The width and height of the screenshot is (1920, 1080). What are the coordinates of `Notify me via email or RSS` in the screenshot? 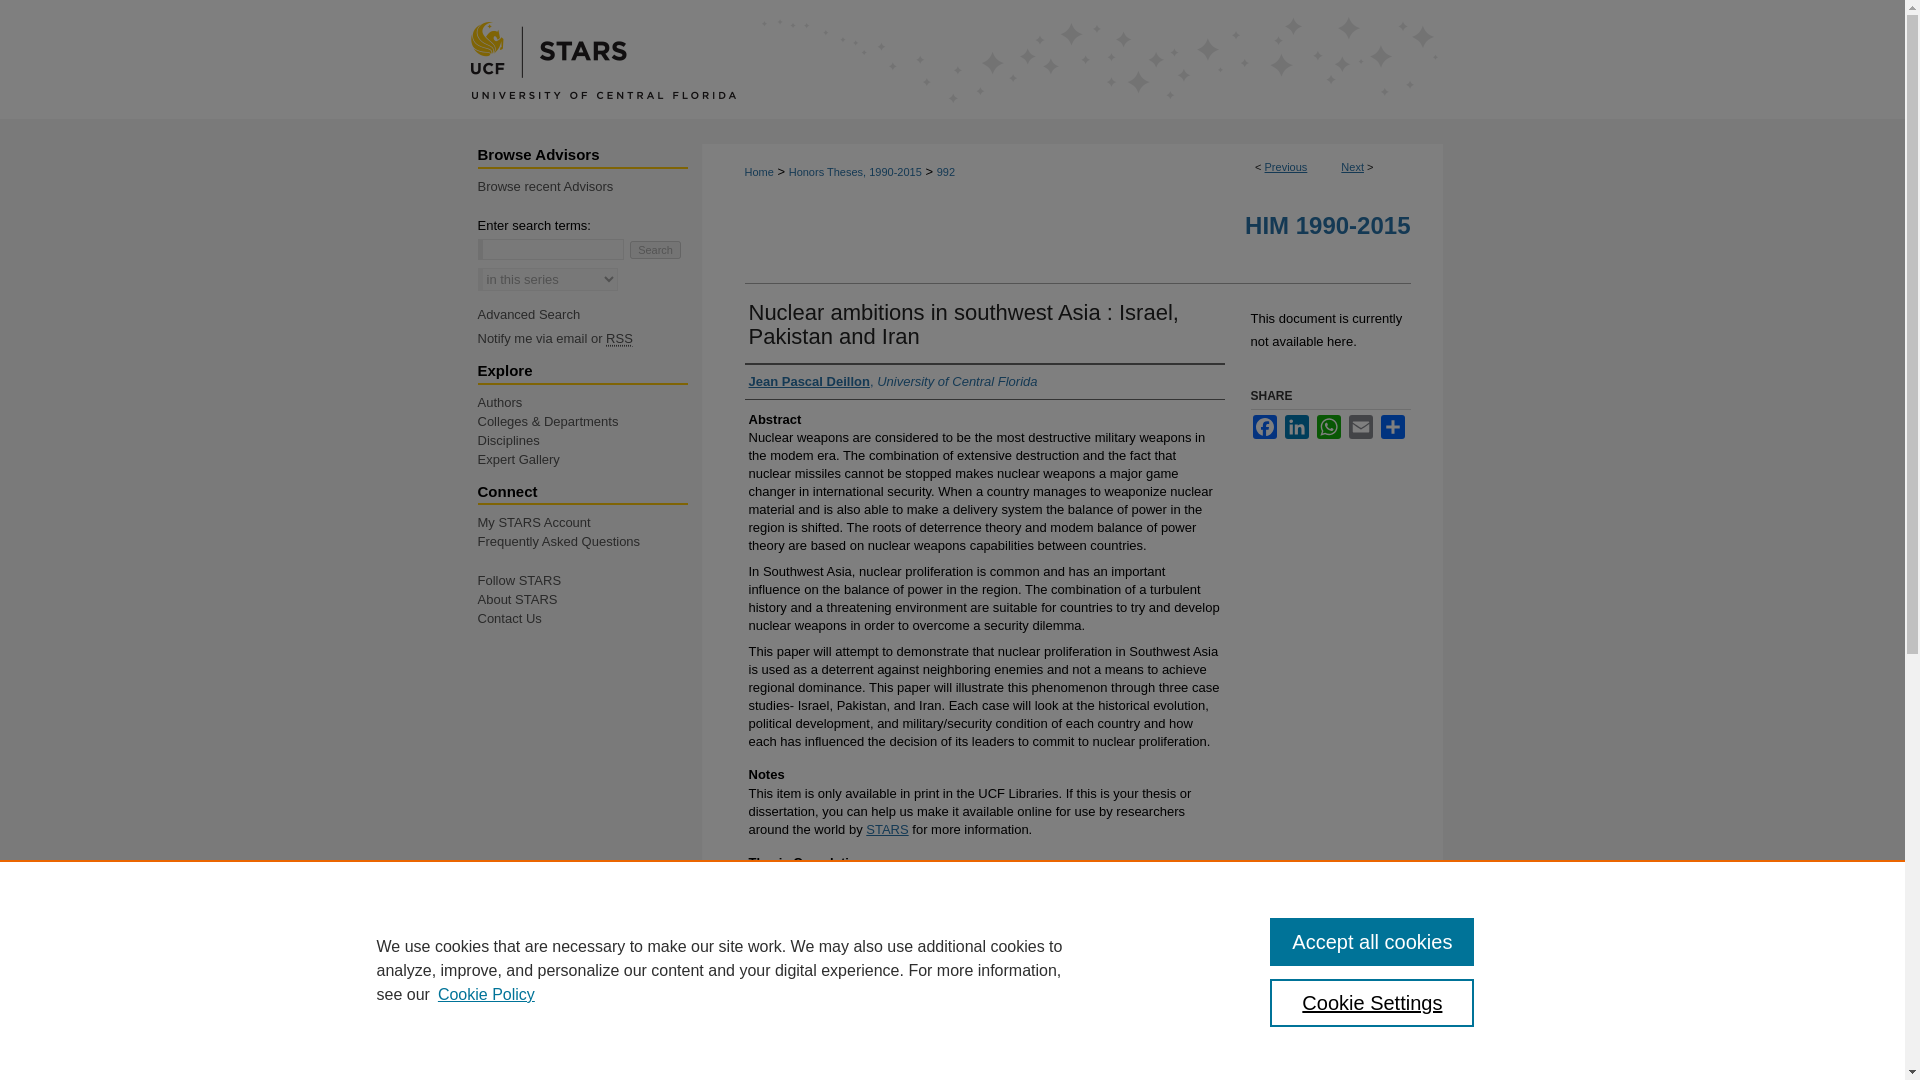 It's located at (590, 338).